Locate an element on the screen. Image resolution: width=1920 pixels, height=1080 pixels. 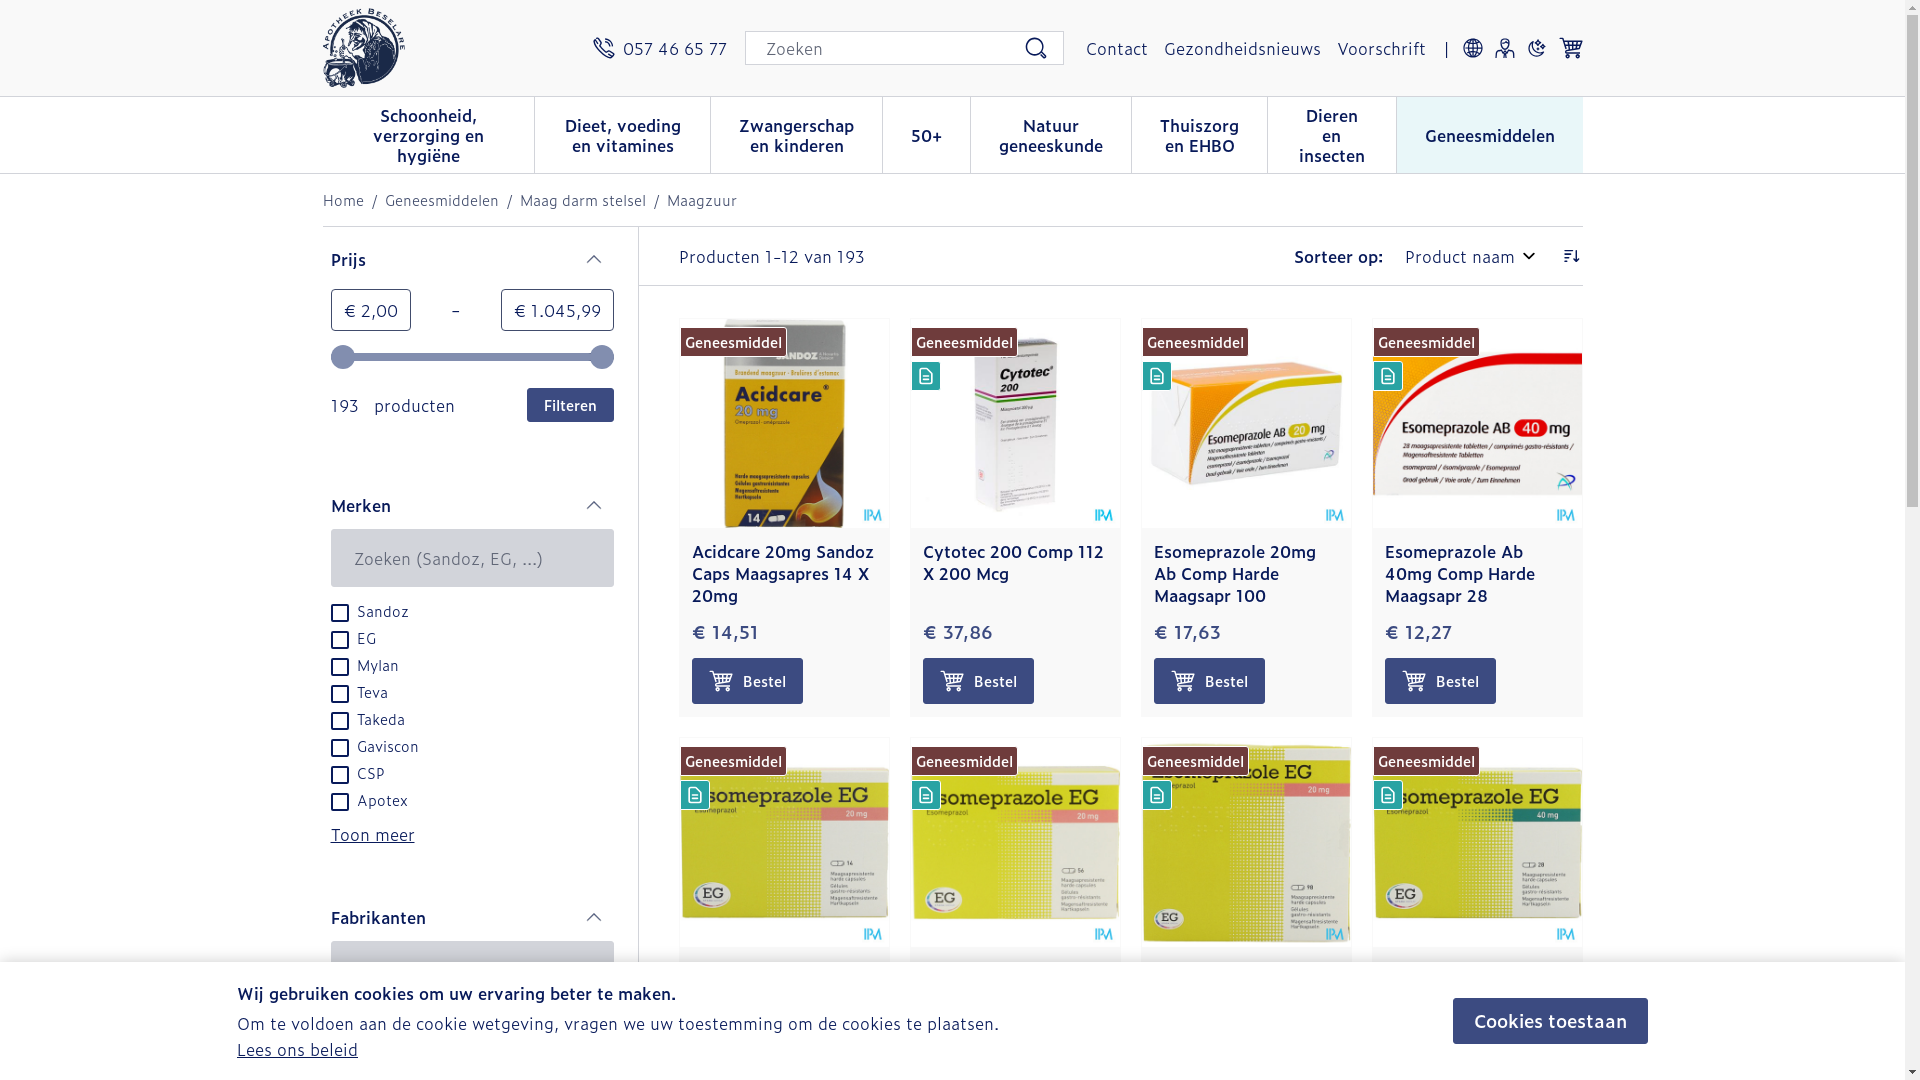
on is located at coordinates (339, 640).